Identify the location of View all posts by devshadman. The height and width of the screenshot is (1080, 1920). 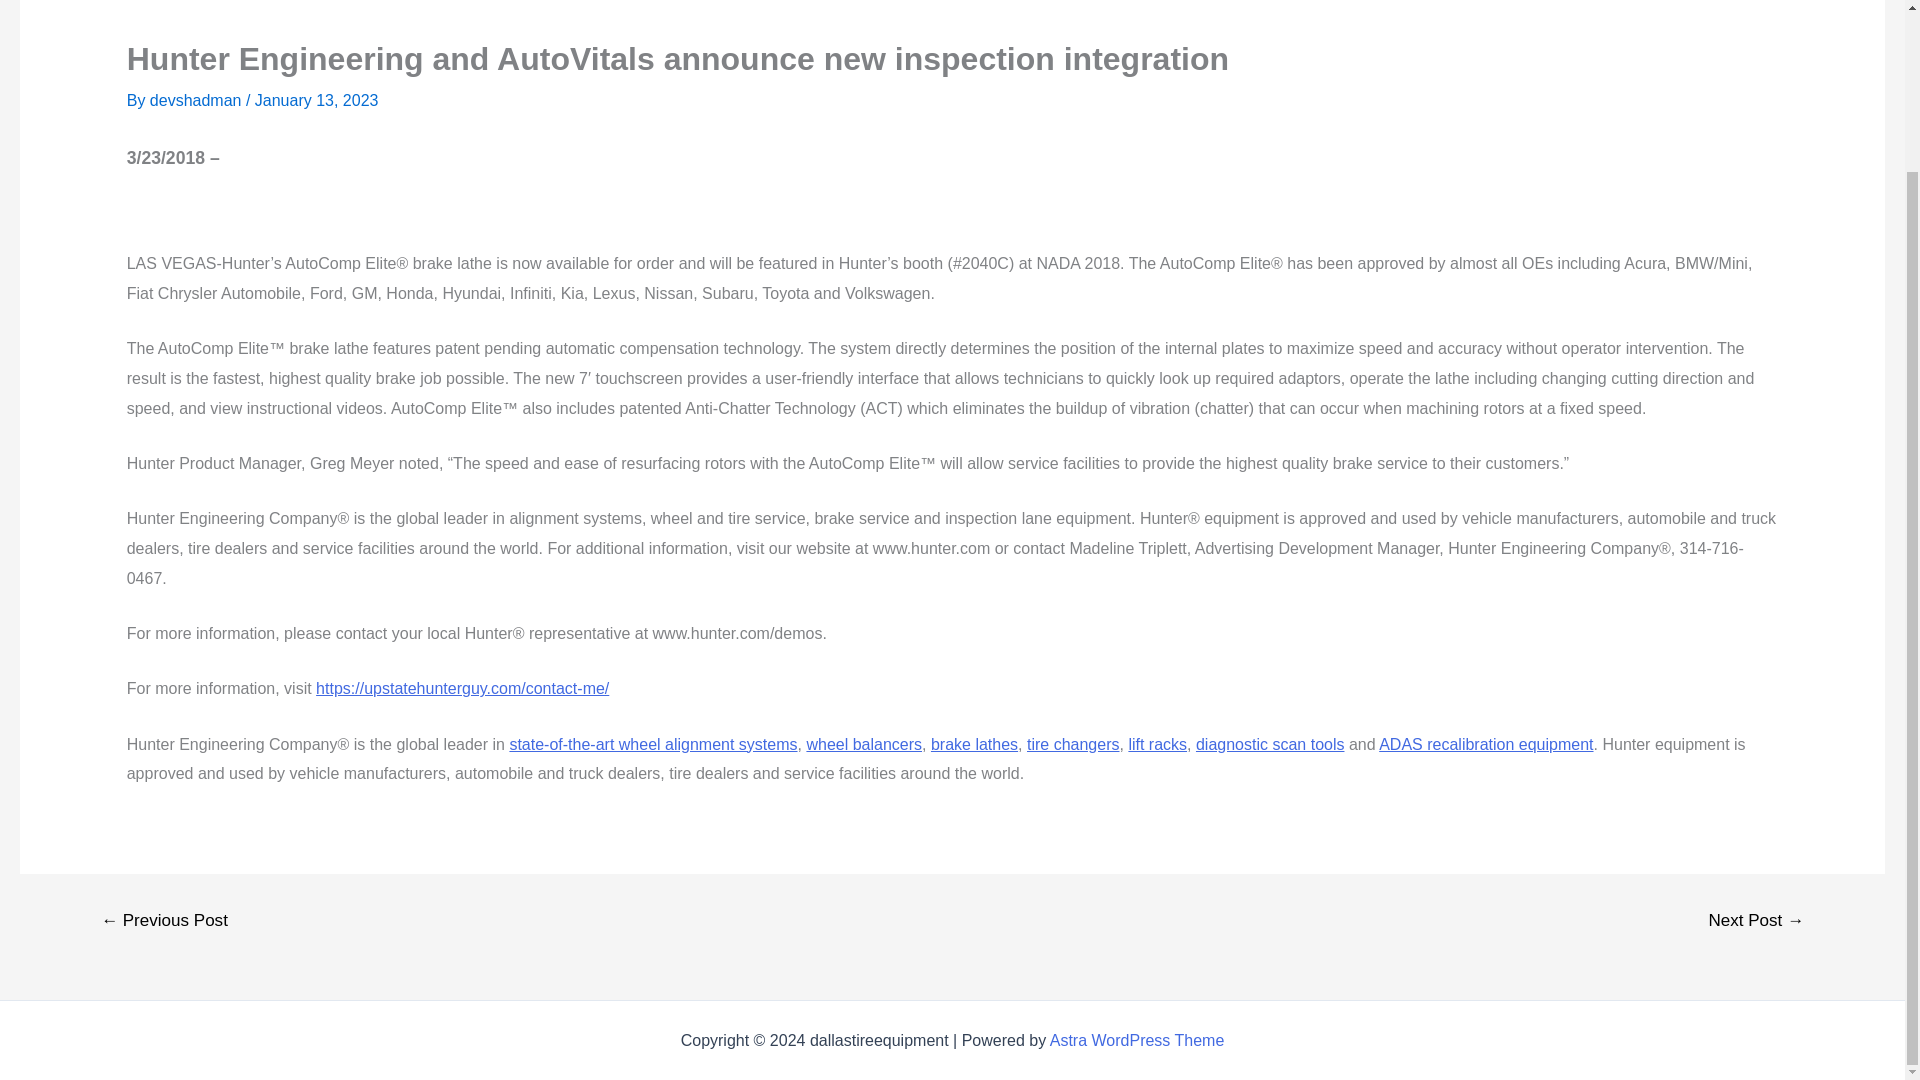
(197, 100).